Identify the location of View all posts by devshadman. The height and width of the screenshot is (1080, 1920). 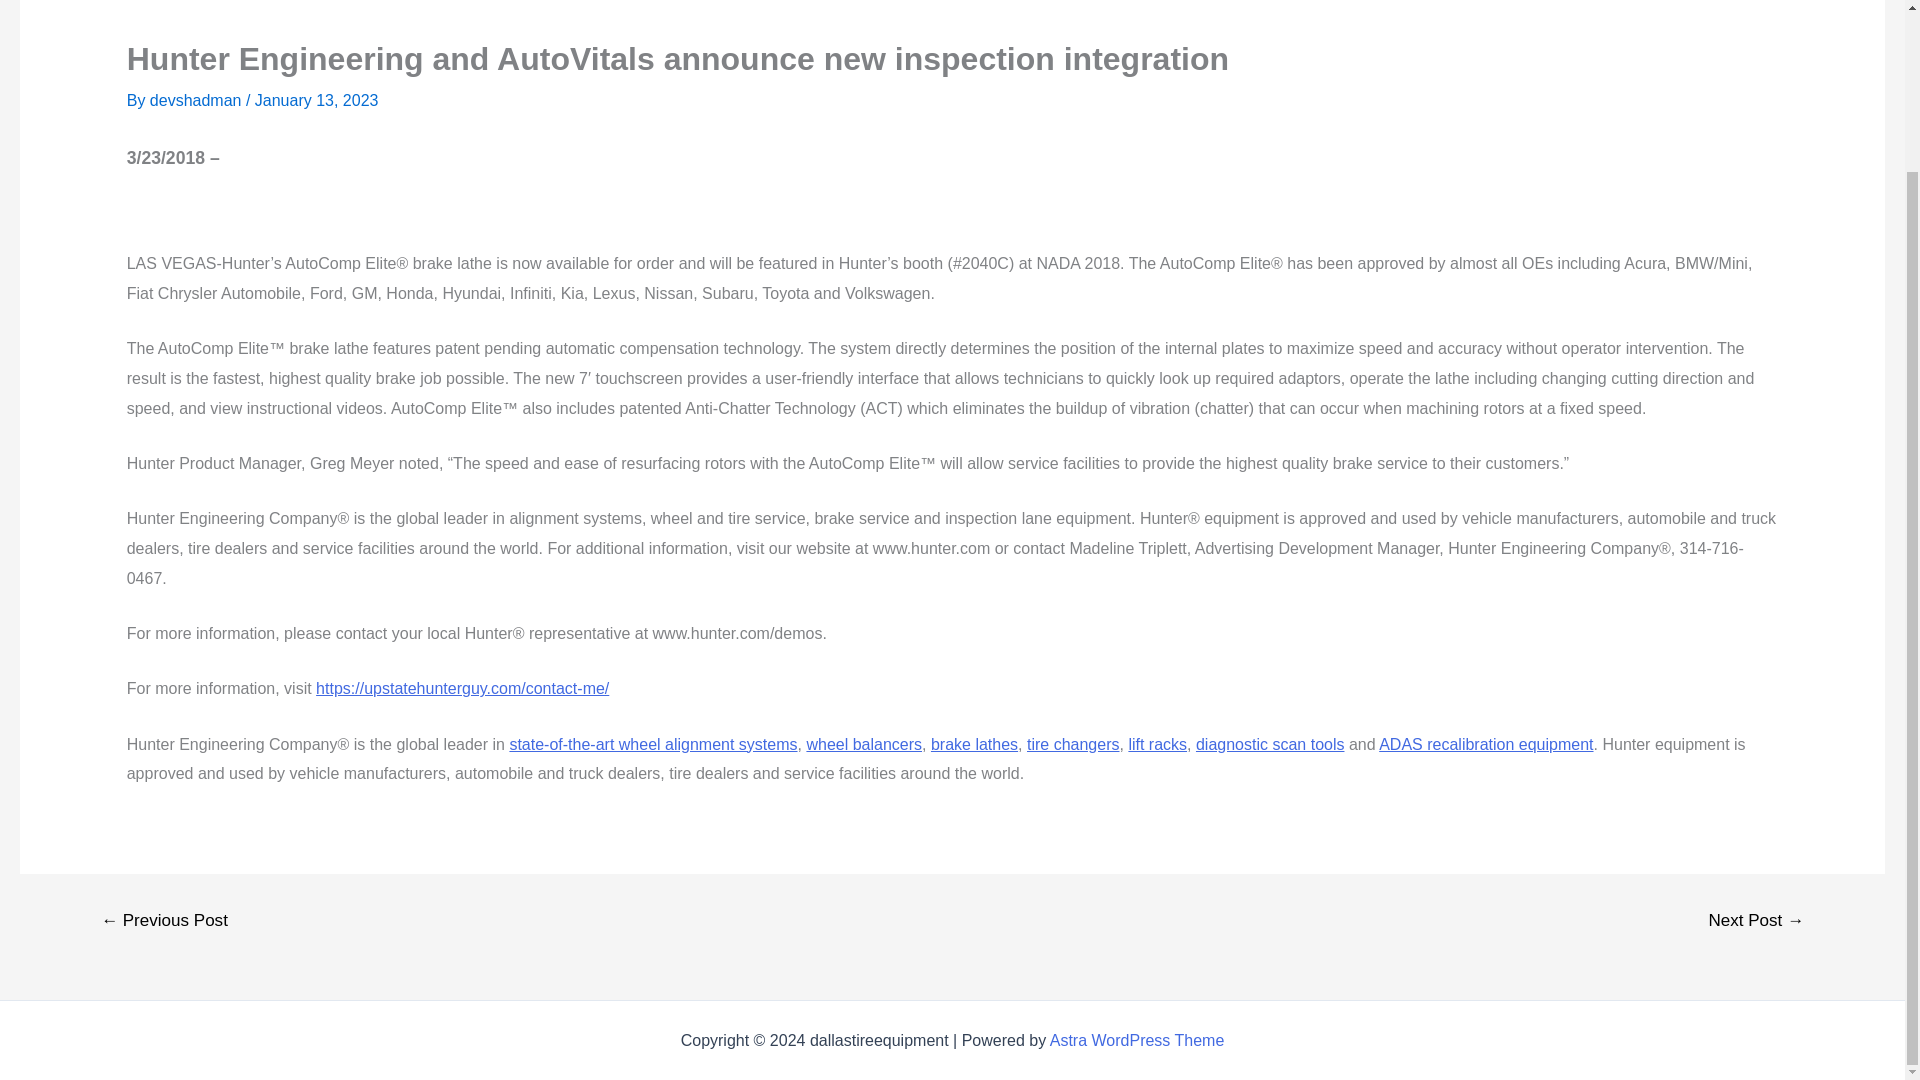
(197, 100).